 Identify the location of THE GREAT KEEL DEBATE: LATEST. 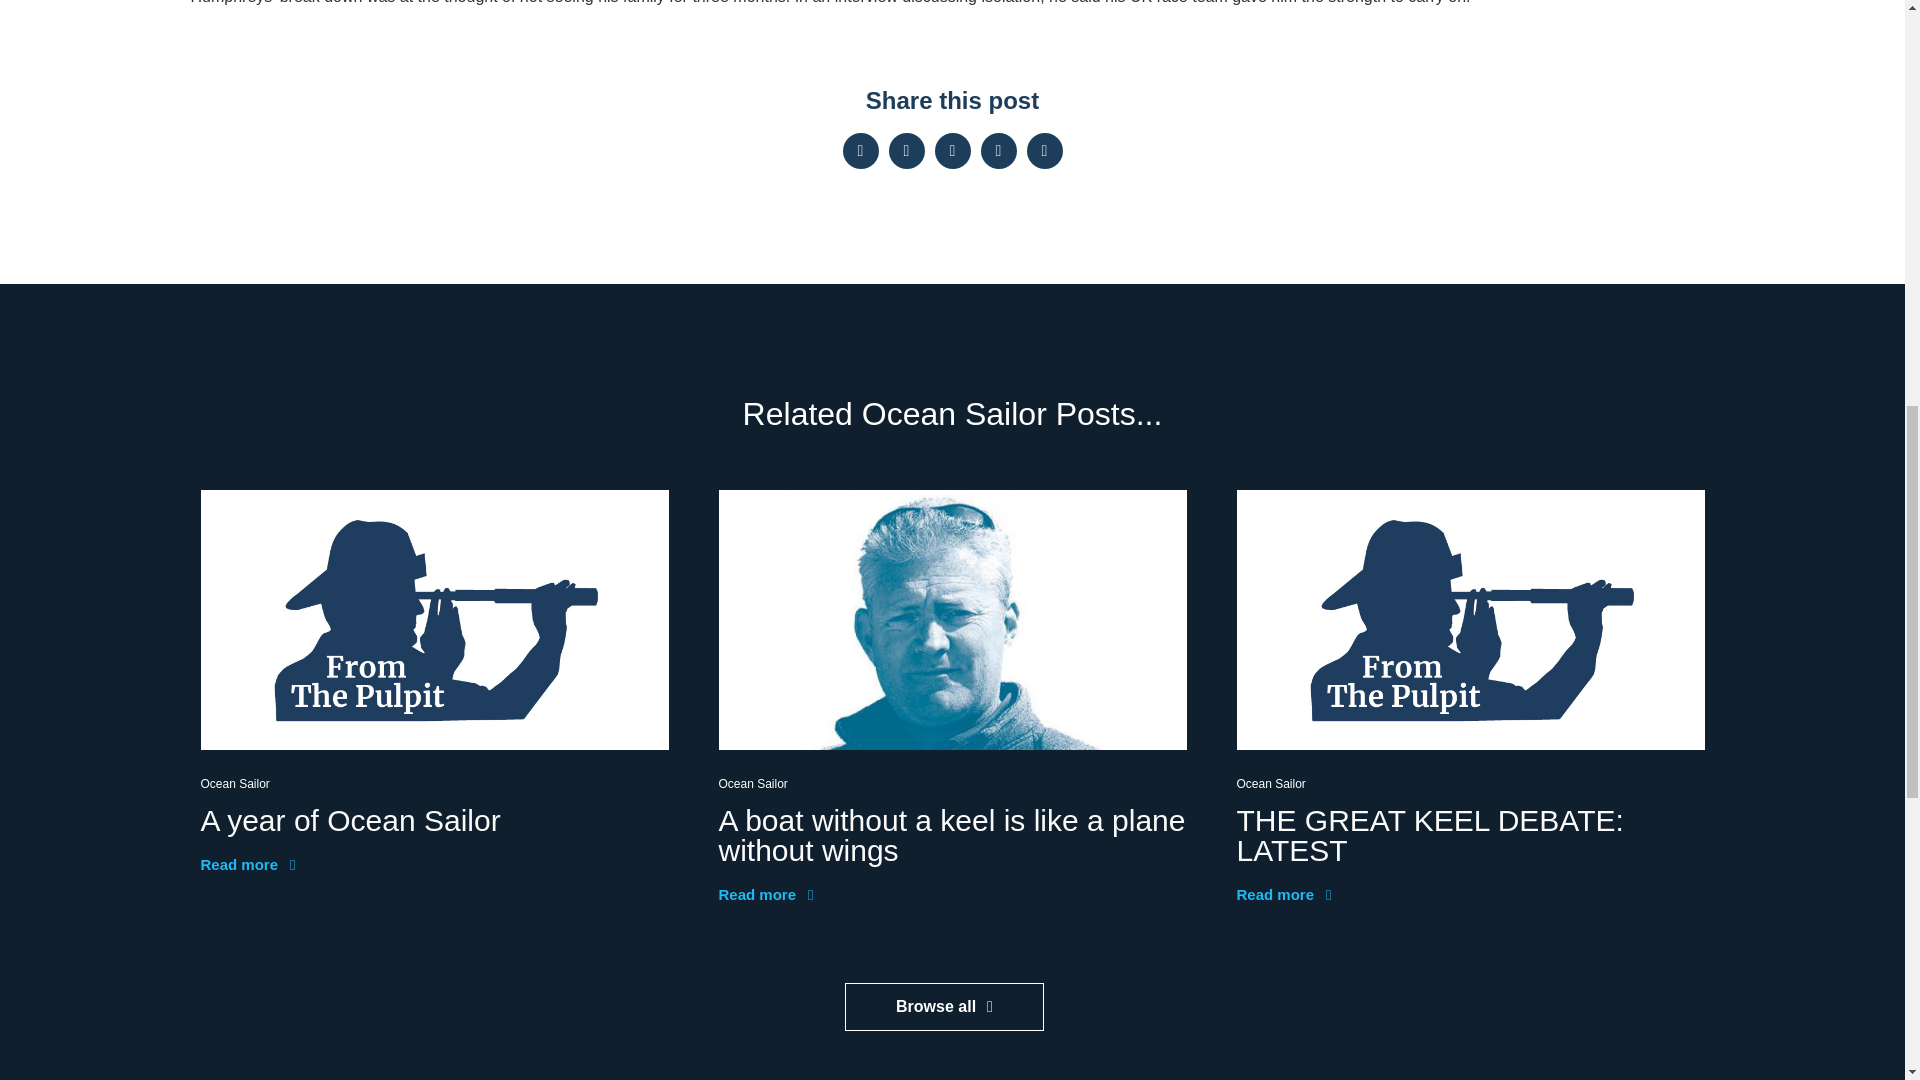
(1429, 835).